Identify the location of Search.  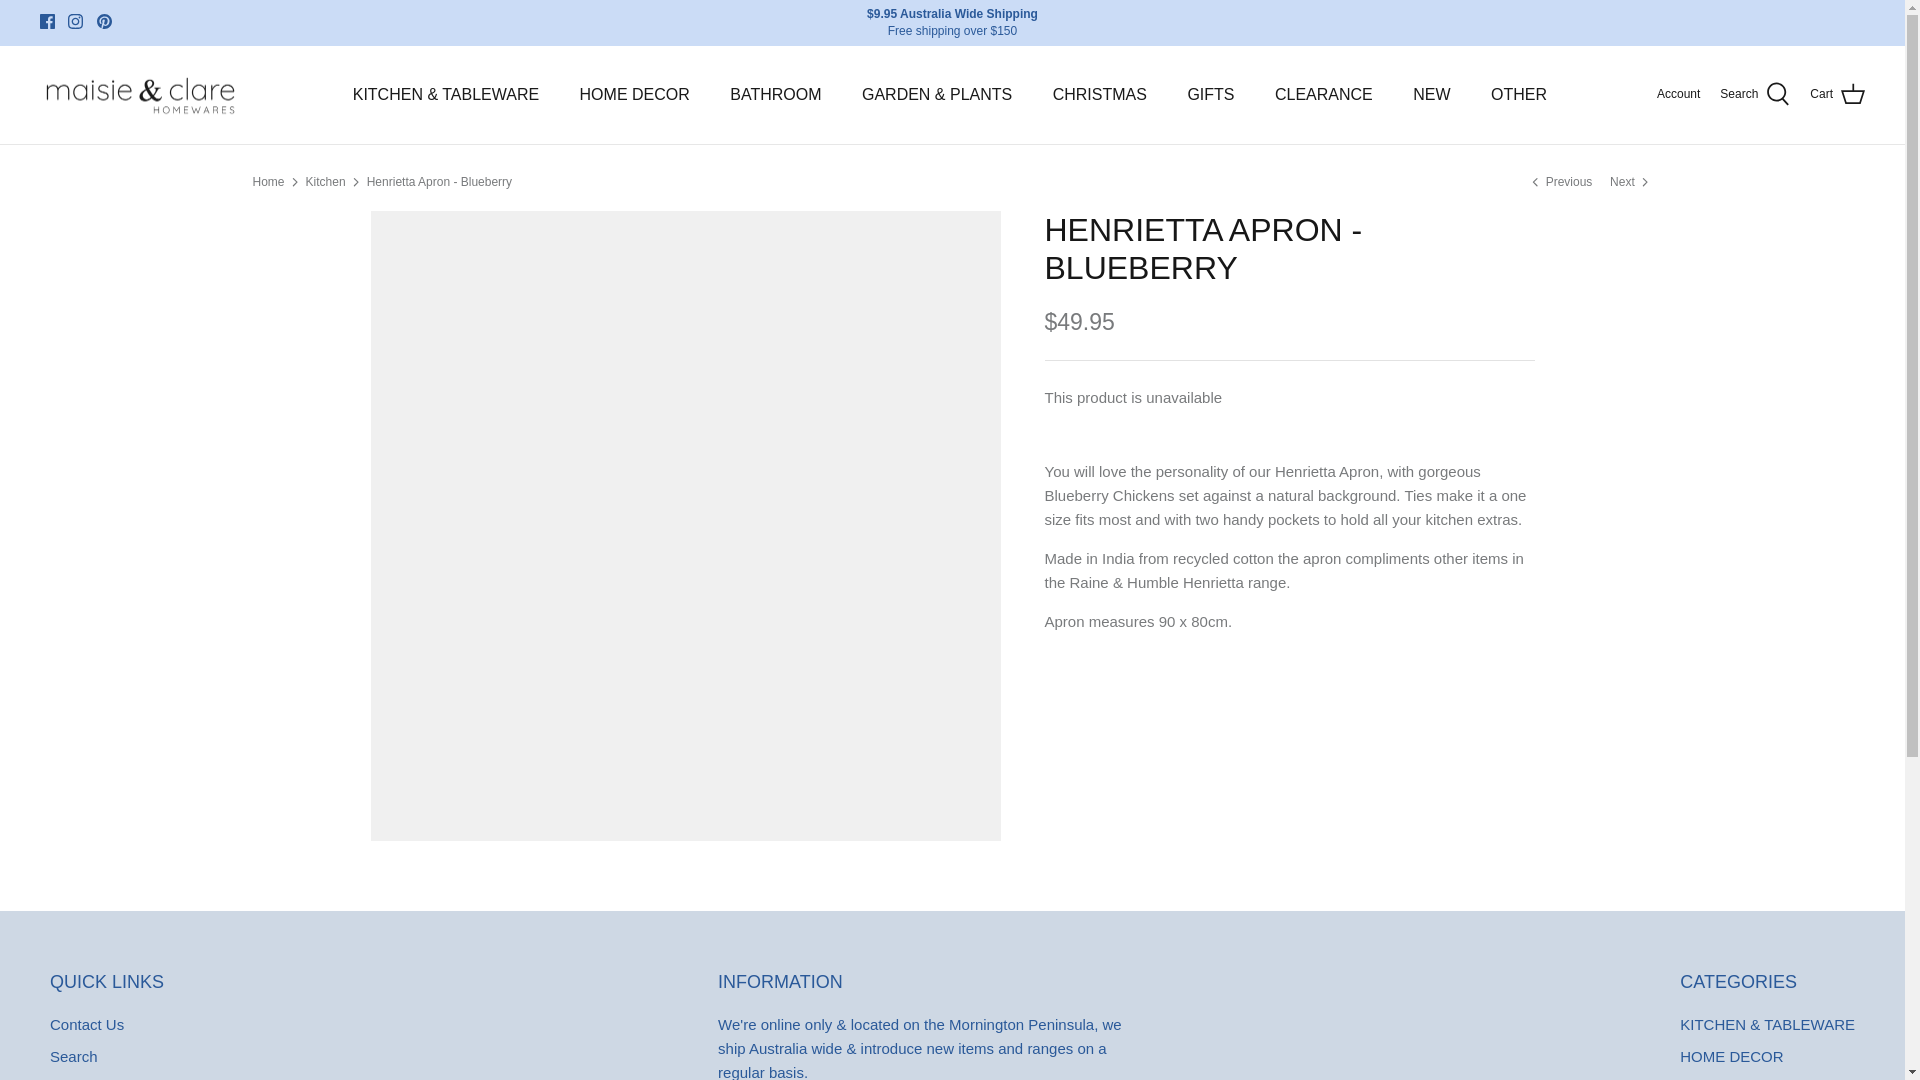
(1754, 95).